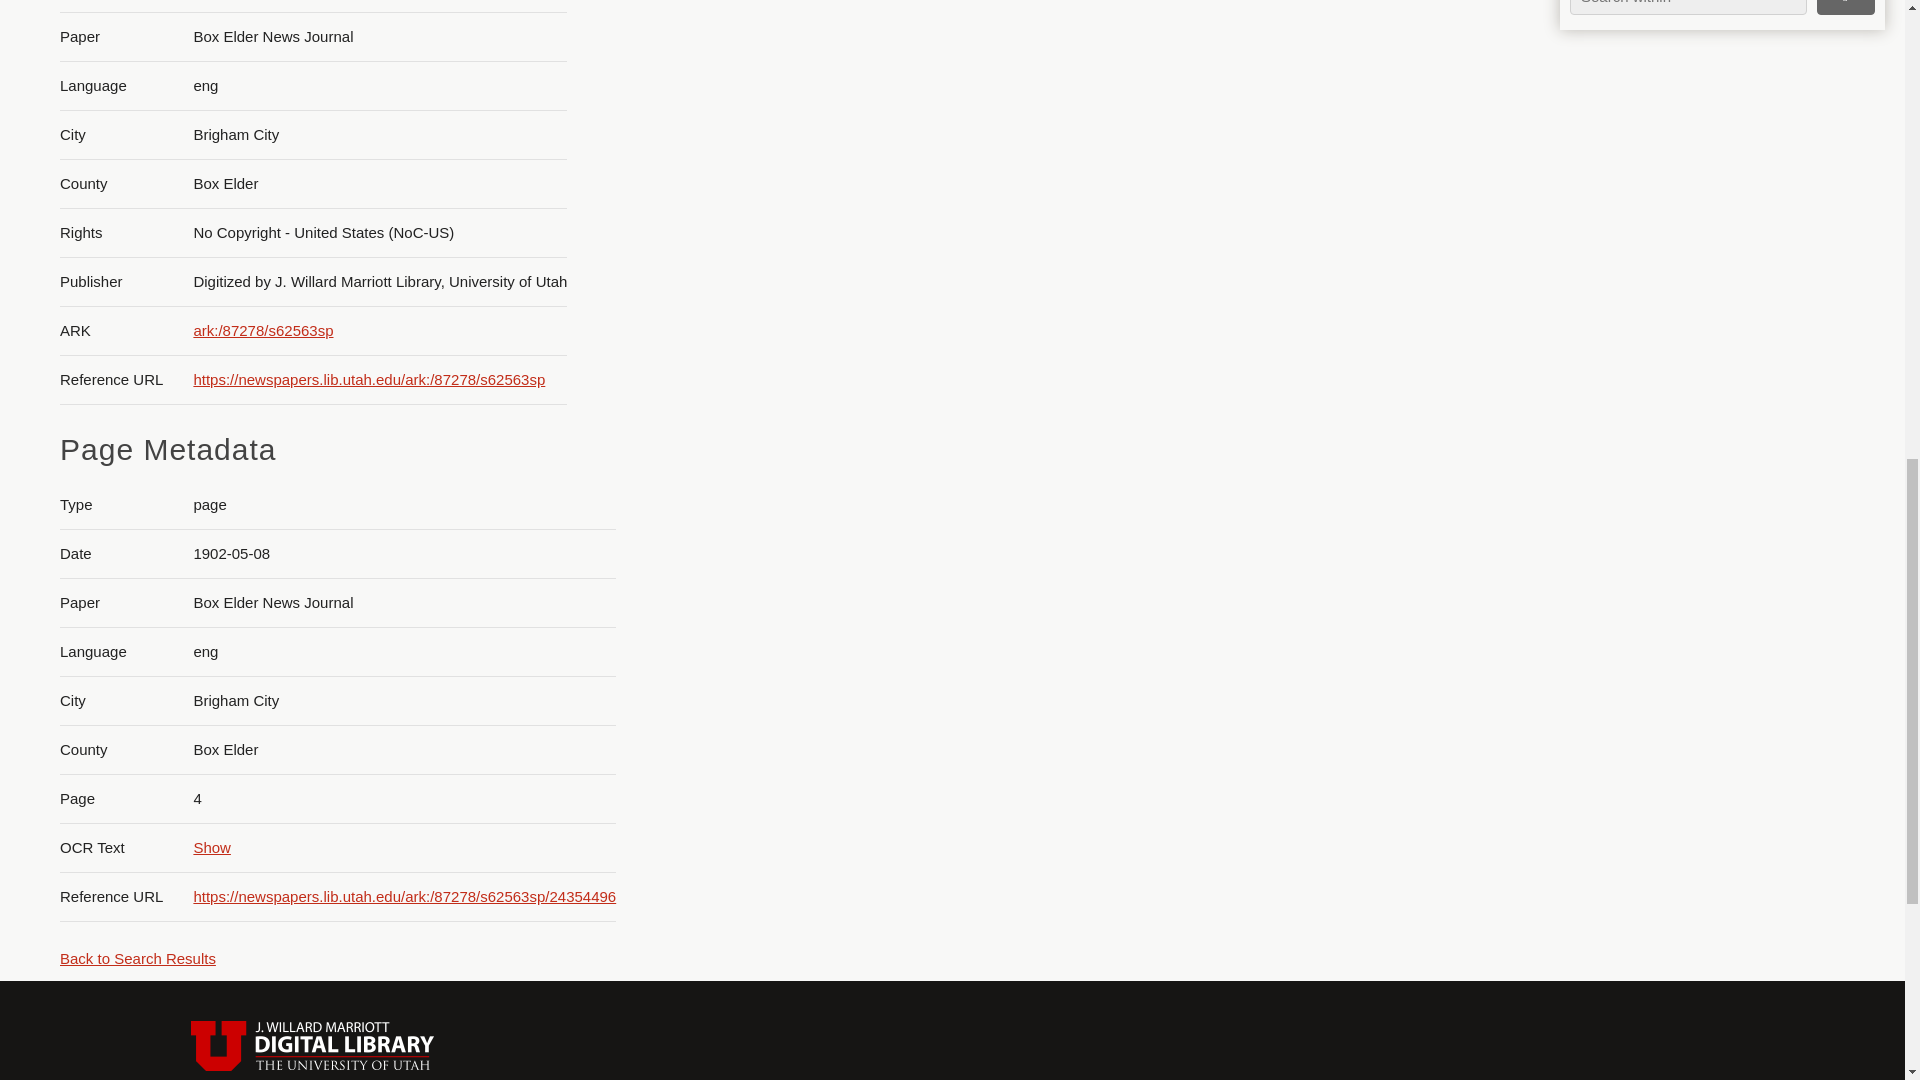 Image resolution: width=1920 pixels, height=1080 pixels. I want to click on Page 8, so click(1714, 349).